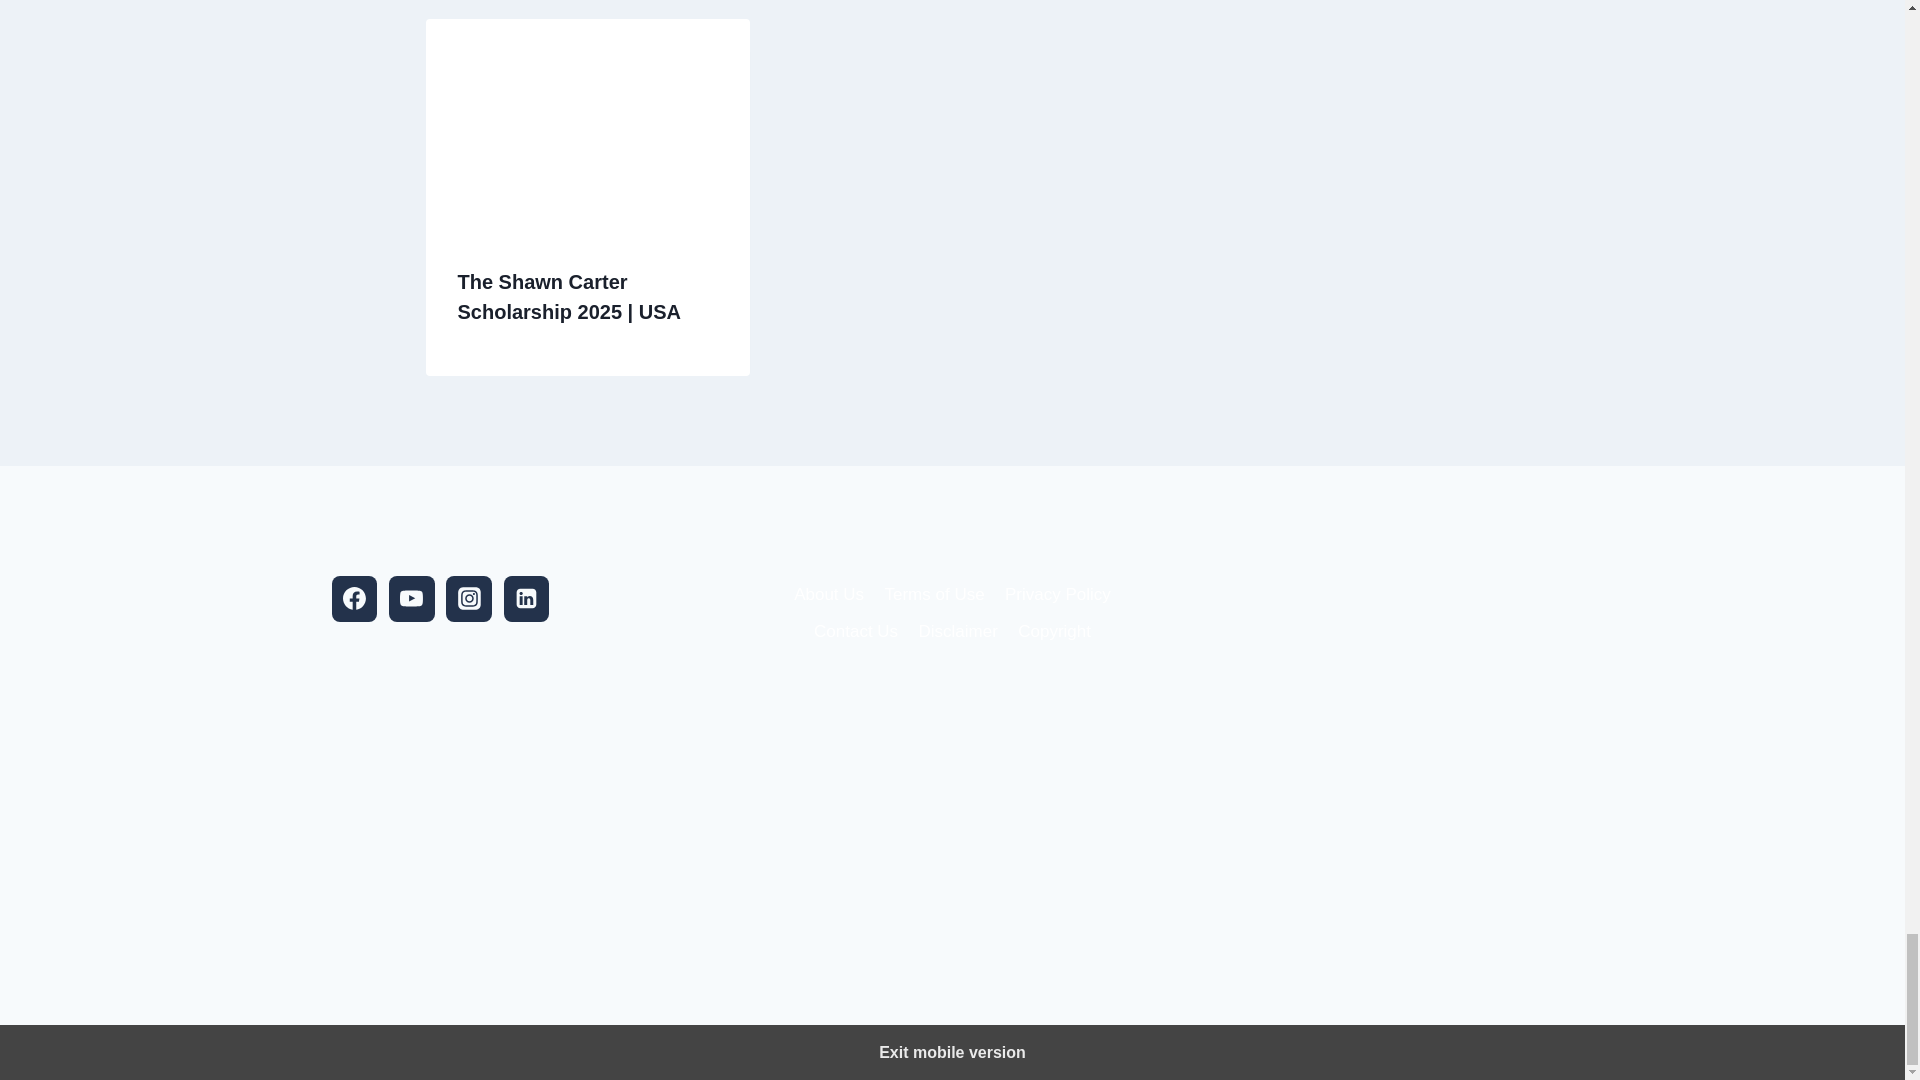 The width and height of the screenshot is (1920, 1080). Describe the element at coordinates (958, 632) in the screenshot. I see `Disclaimer` at that location.